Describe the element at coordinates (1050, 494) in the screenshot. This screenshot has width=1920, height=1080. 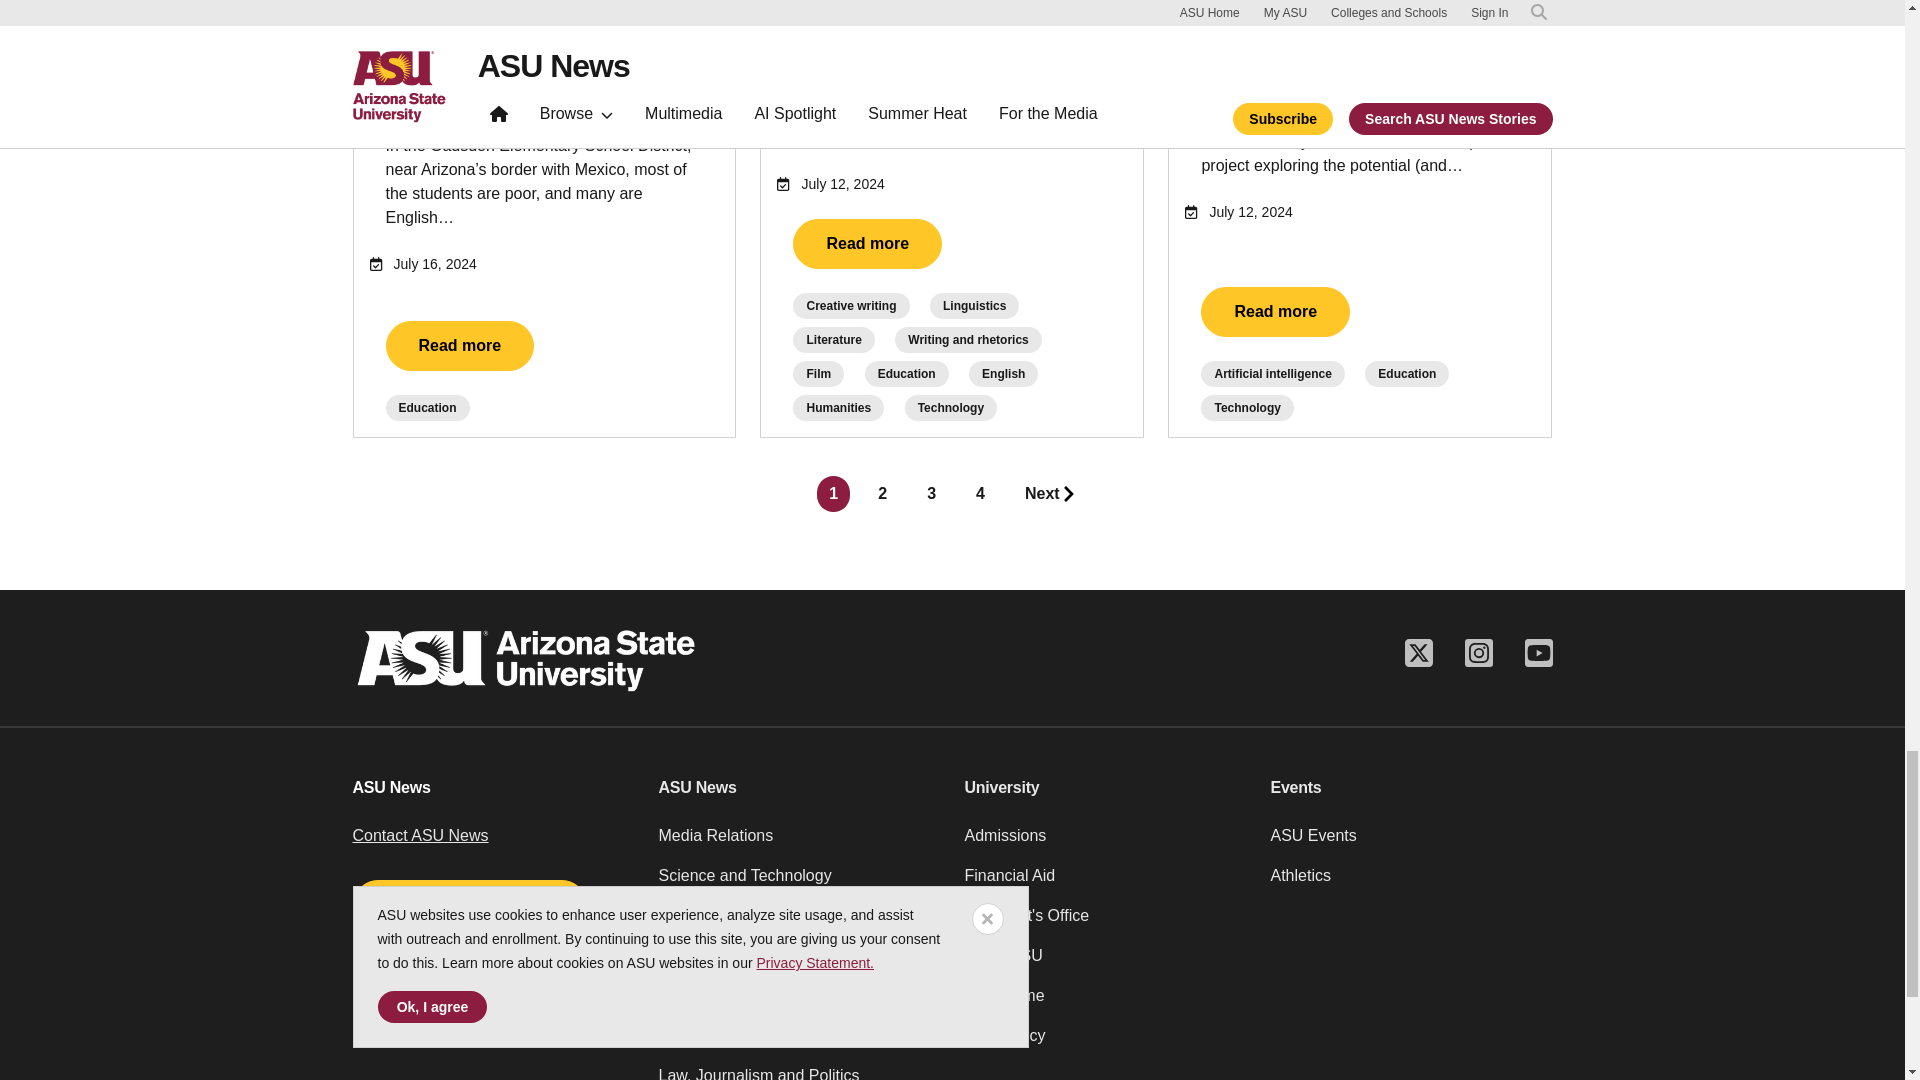
I see `Go to last page` at that location.